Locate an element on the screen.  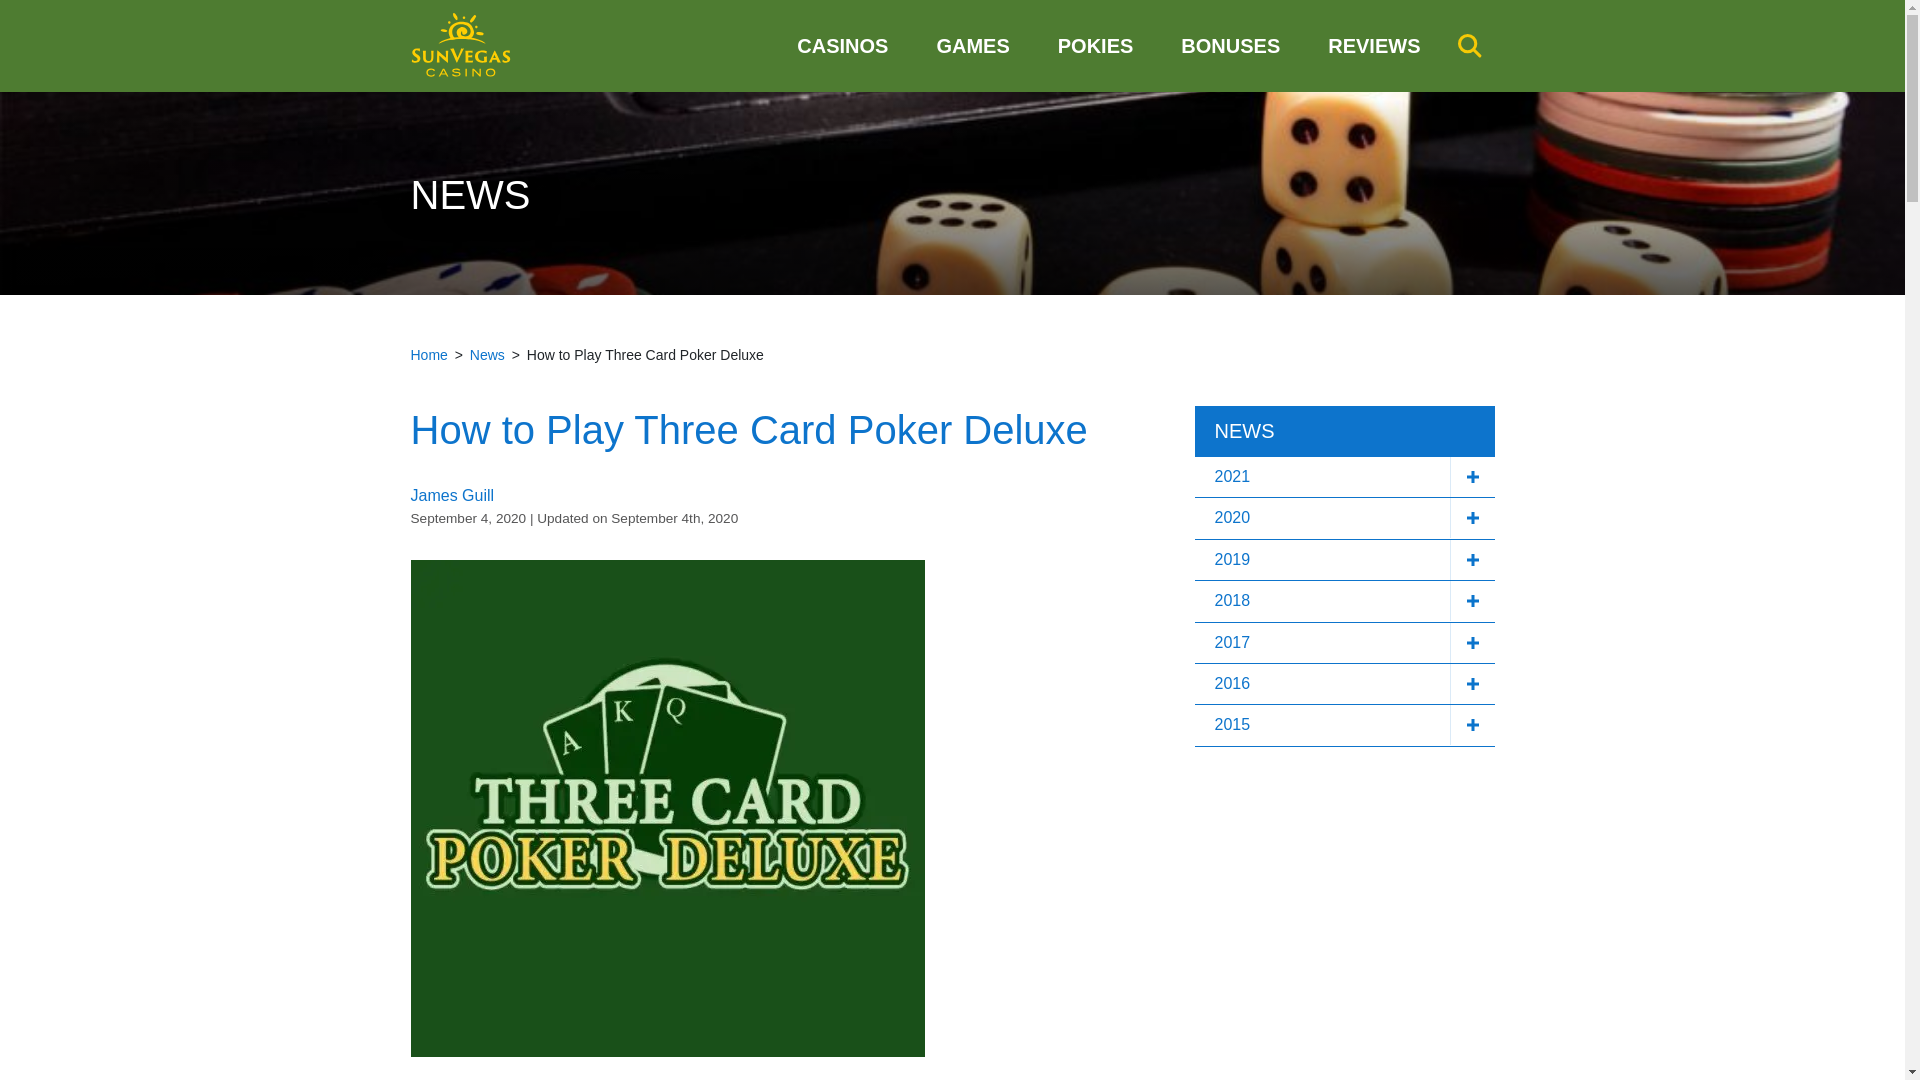
Sun Vegas Casino is located at coordinates (460, 46).